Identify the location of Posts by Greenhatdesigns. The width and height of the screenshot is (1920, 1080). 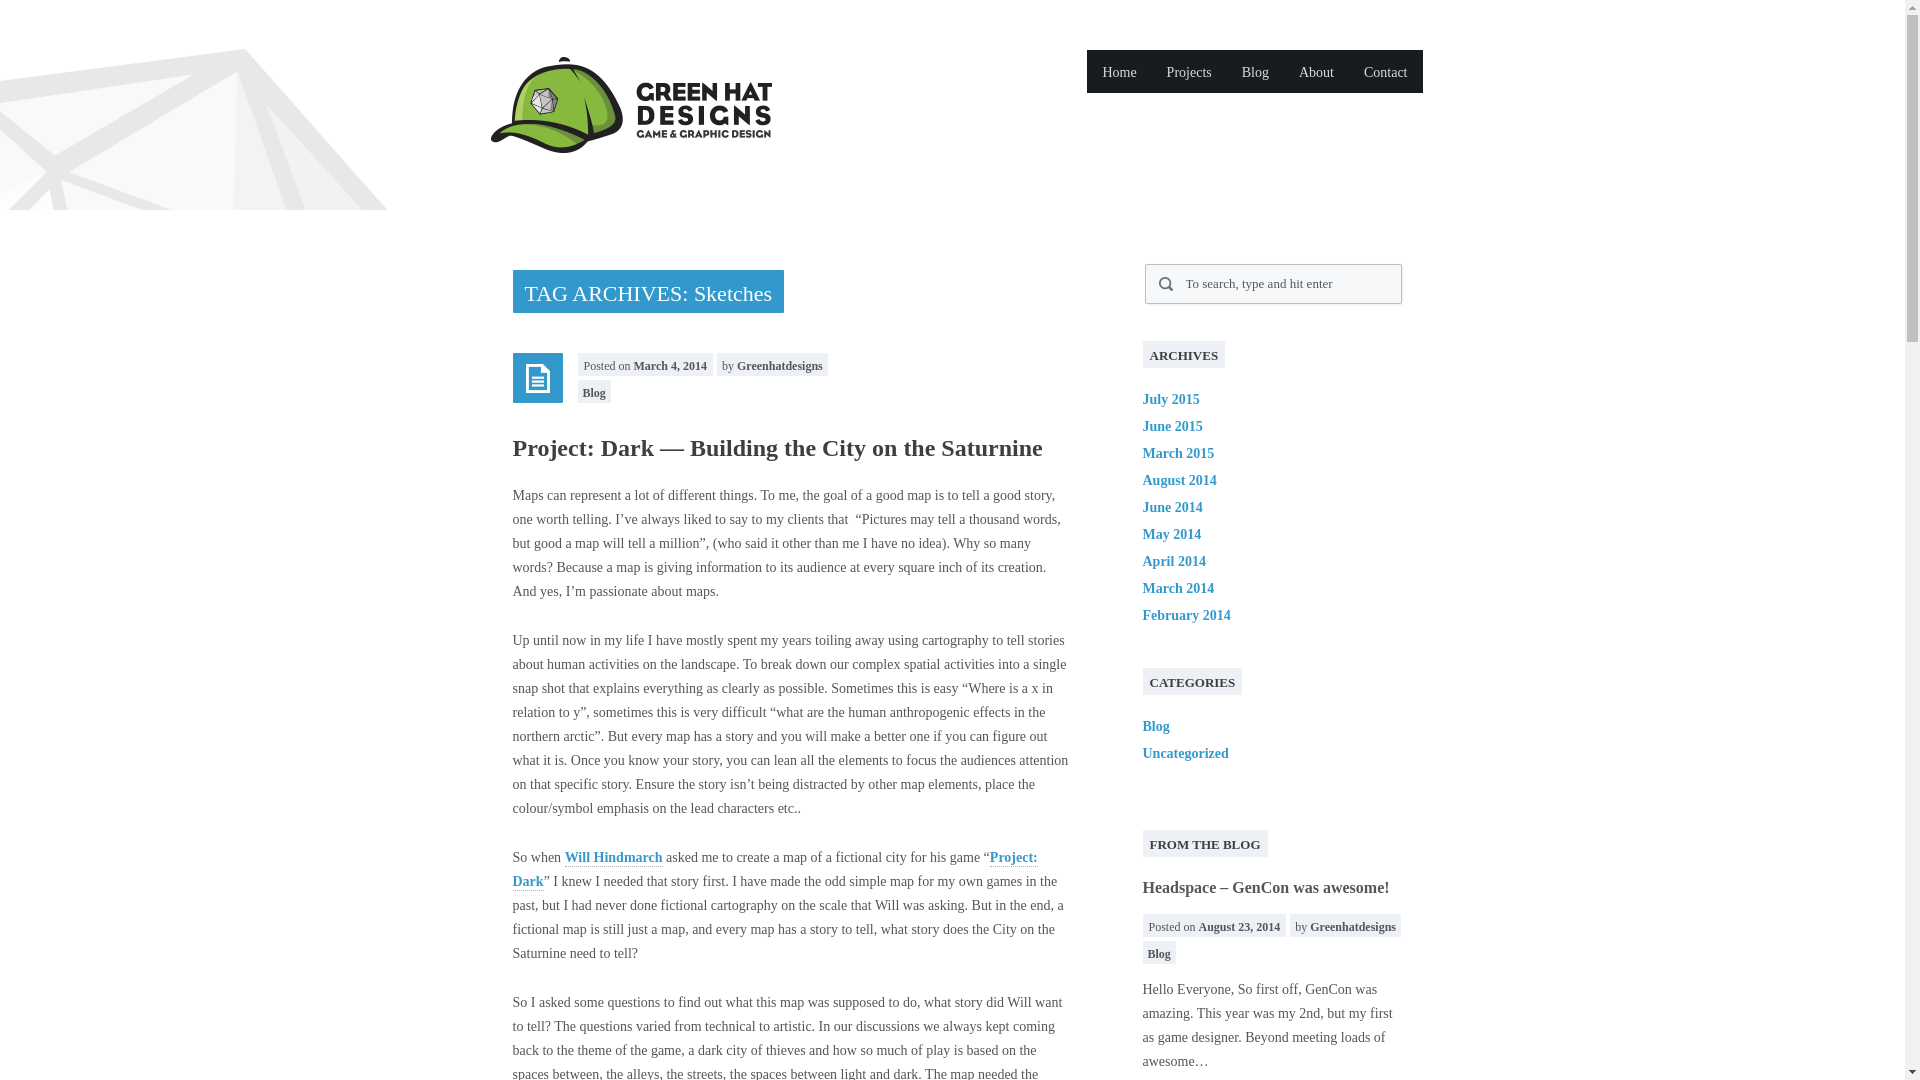
(1352, 927).